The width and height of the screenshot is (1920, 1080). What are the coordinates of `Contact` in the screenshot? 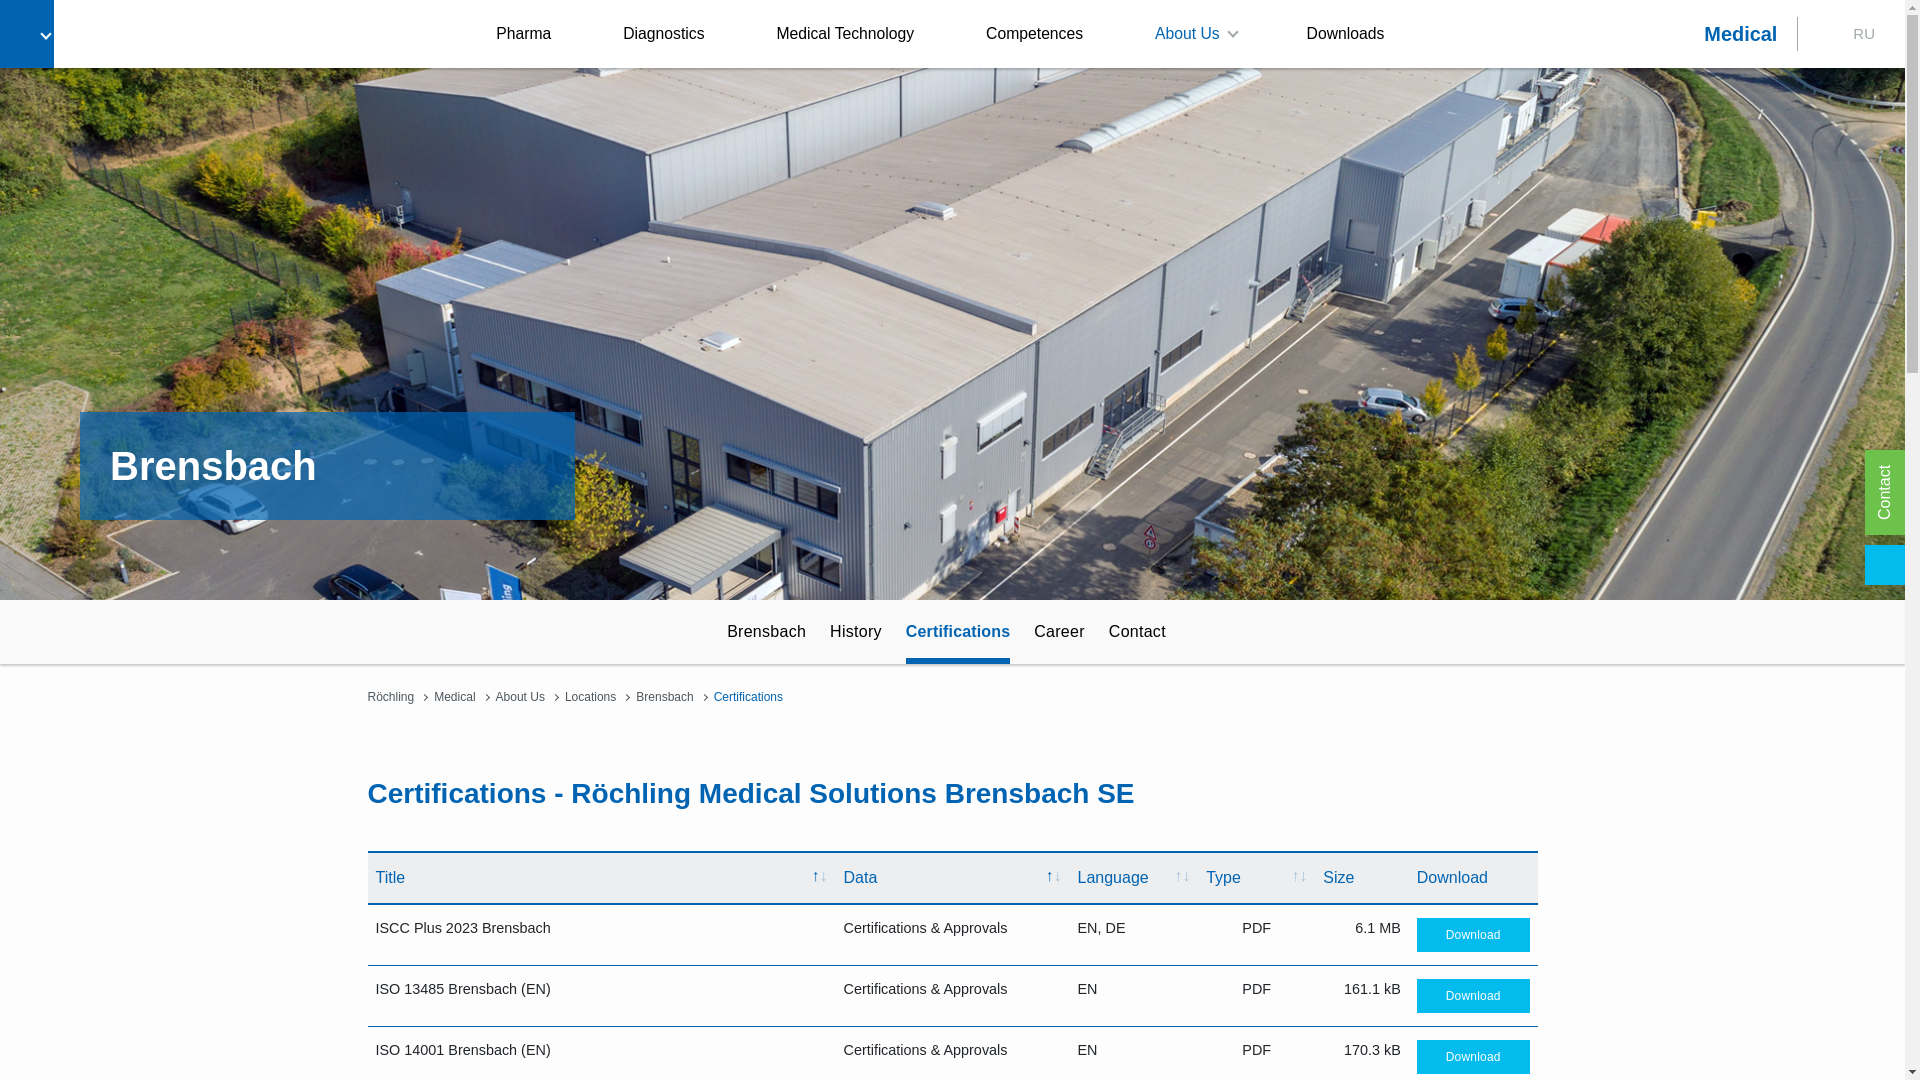 It's located at (1137, 632).